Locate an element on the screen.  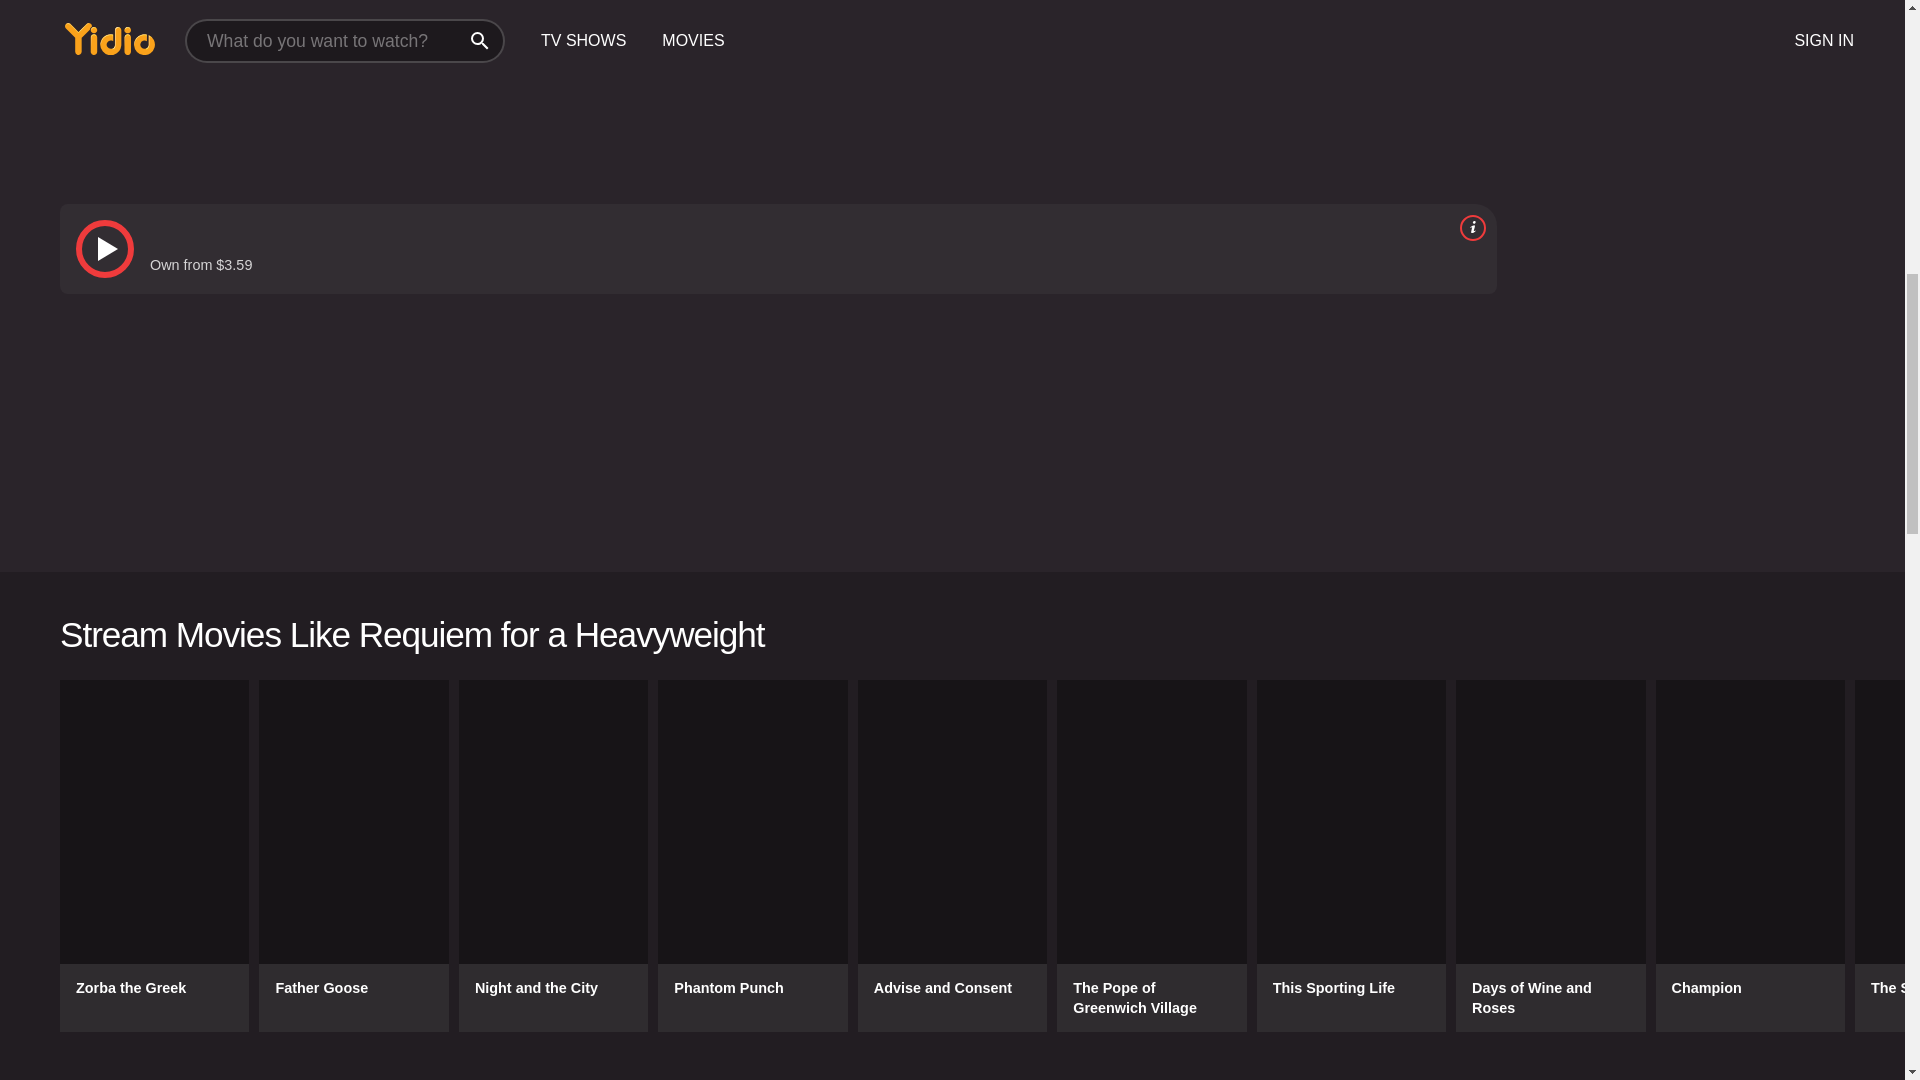
Phantom Punch is located at coordinates (752, 856).